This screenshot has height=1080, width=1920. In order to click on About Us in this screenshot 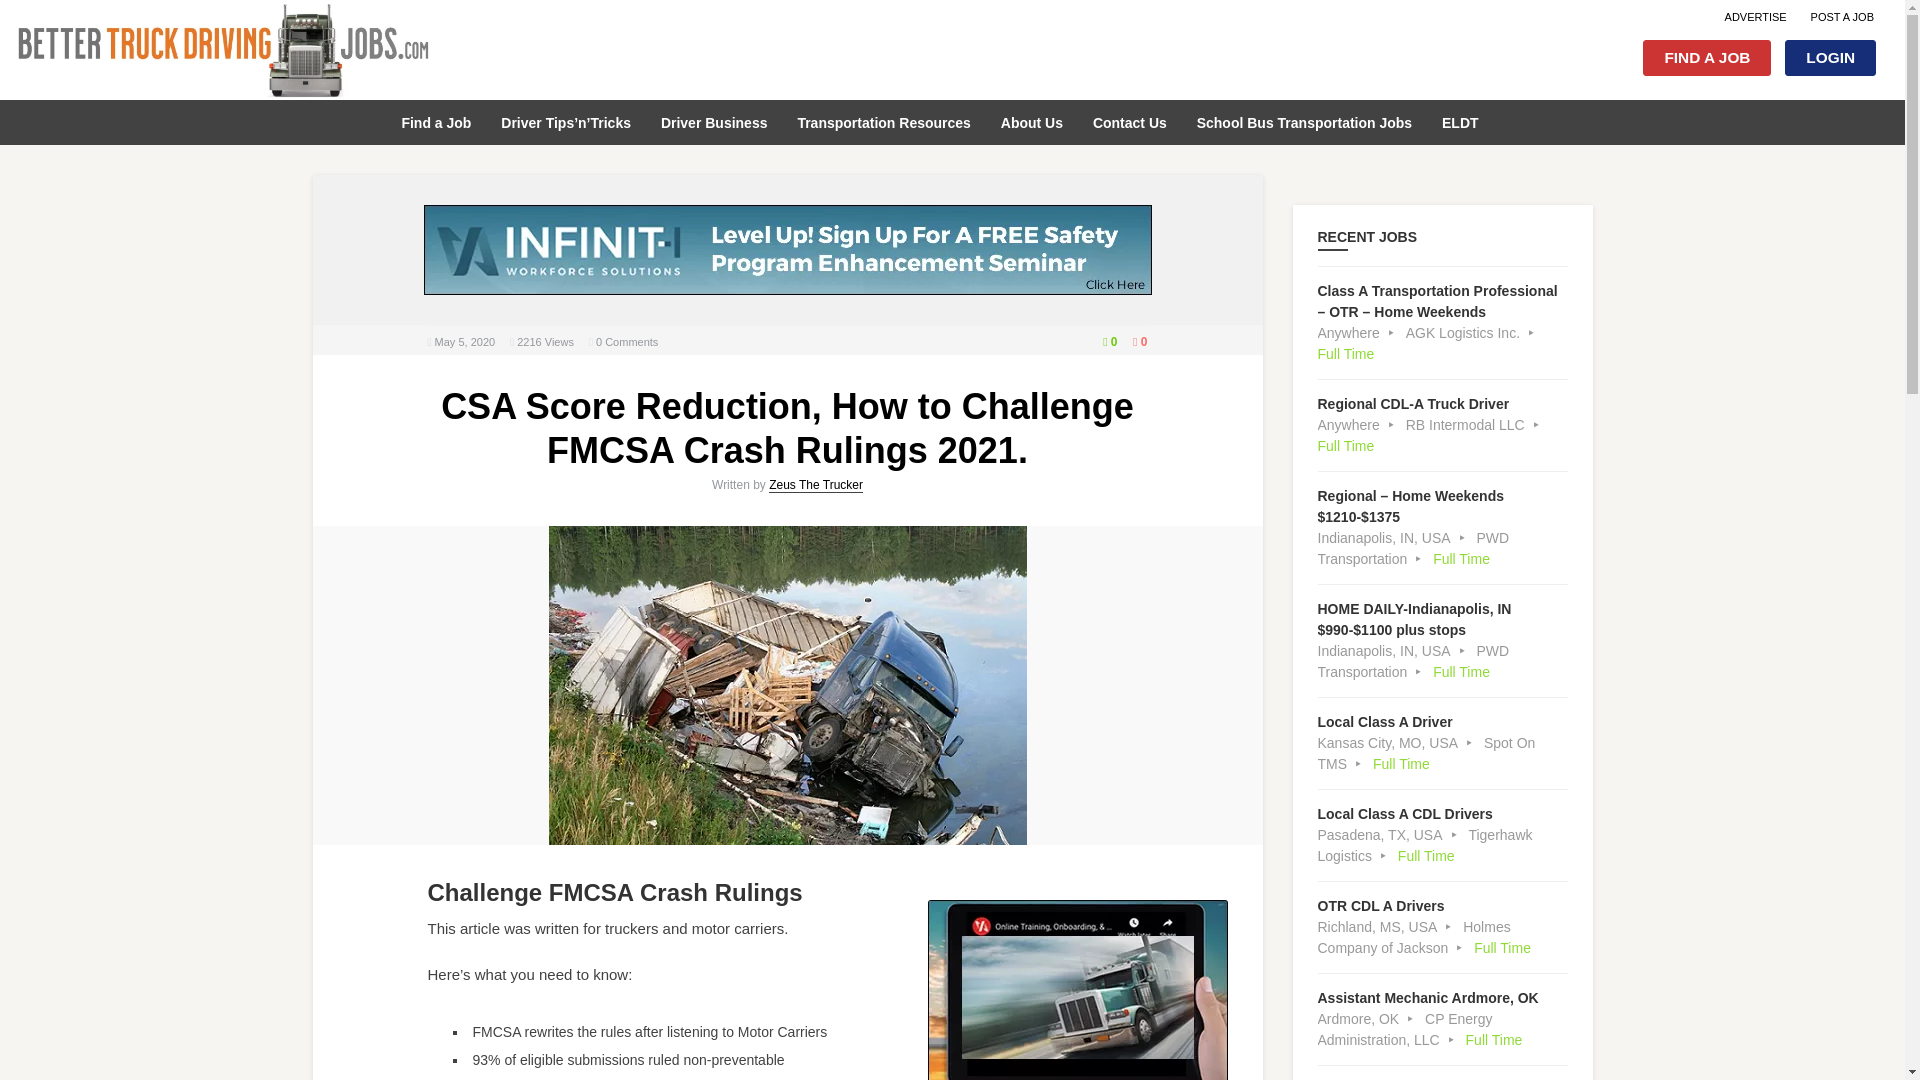, I will do `click(1032, 120)`.